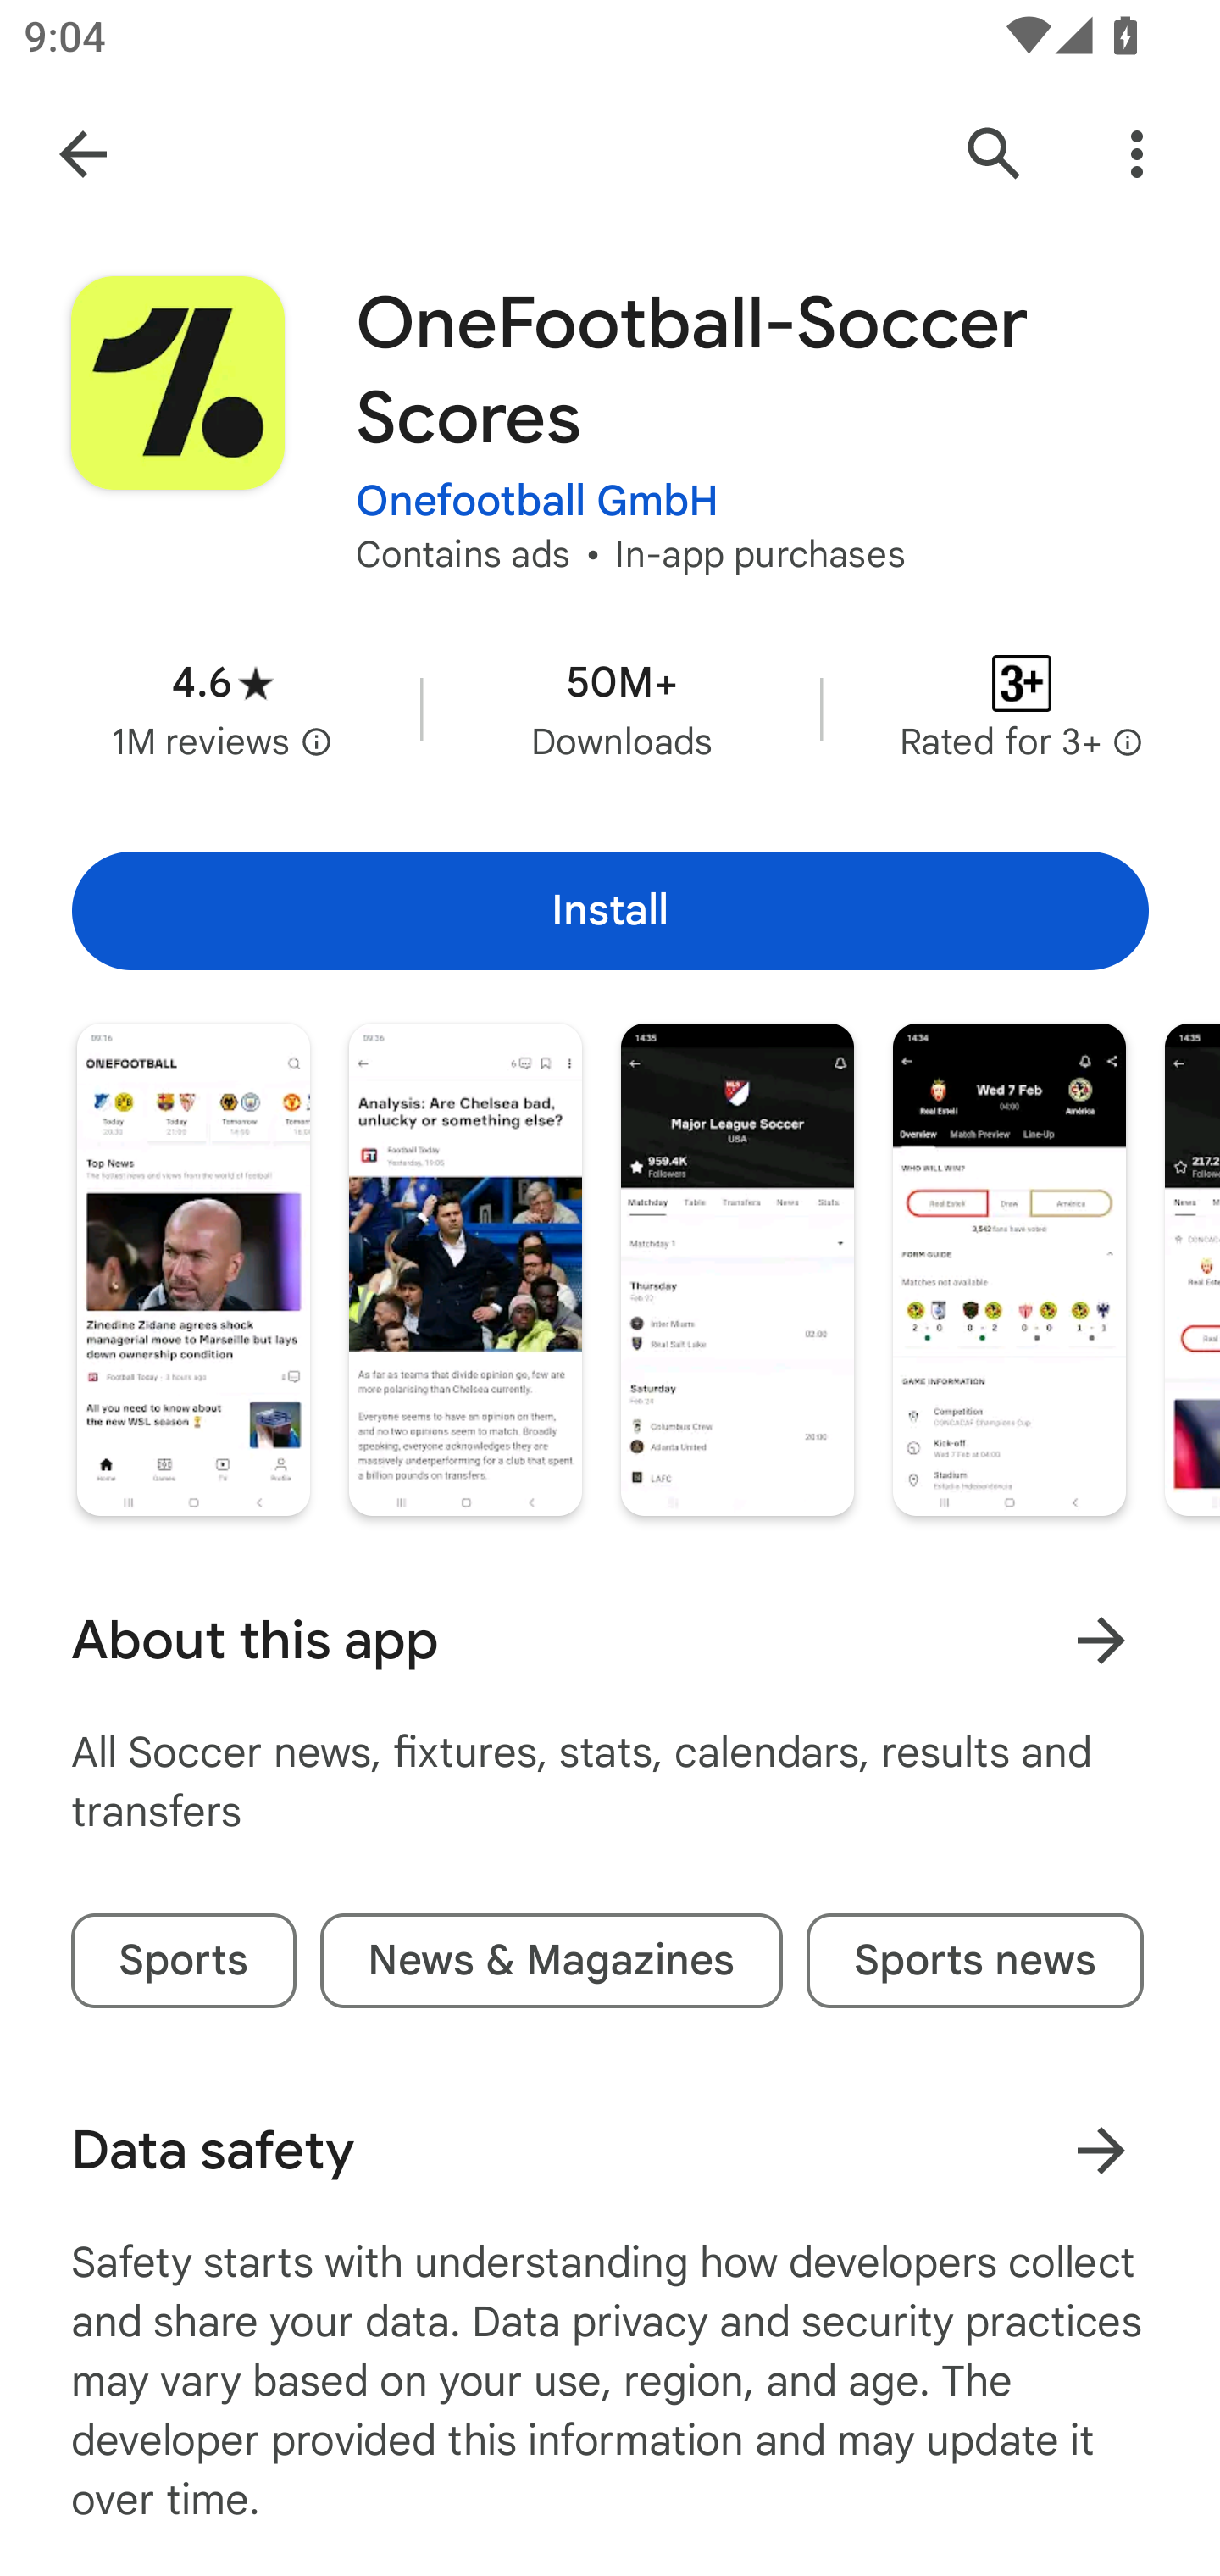 The height and width of the screenshot is (2576, 1220). What do you see at coordinates (610, 1641) in the screenshot?
I see `About this app Learn more About this app` at bounding box center [610, 1641].